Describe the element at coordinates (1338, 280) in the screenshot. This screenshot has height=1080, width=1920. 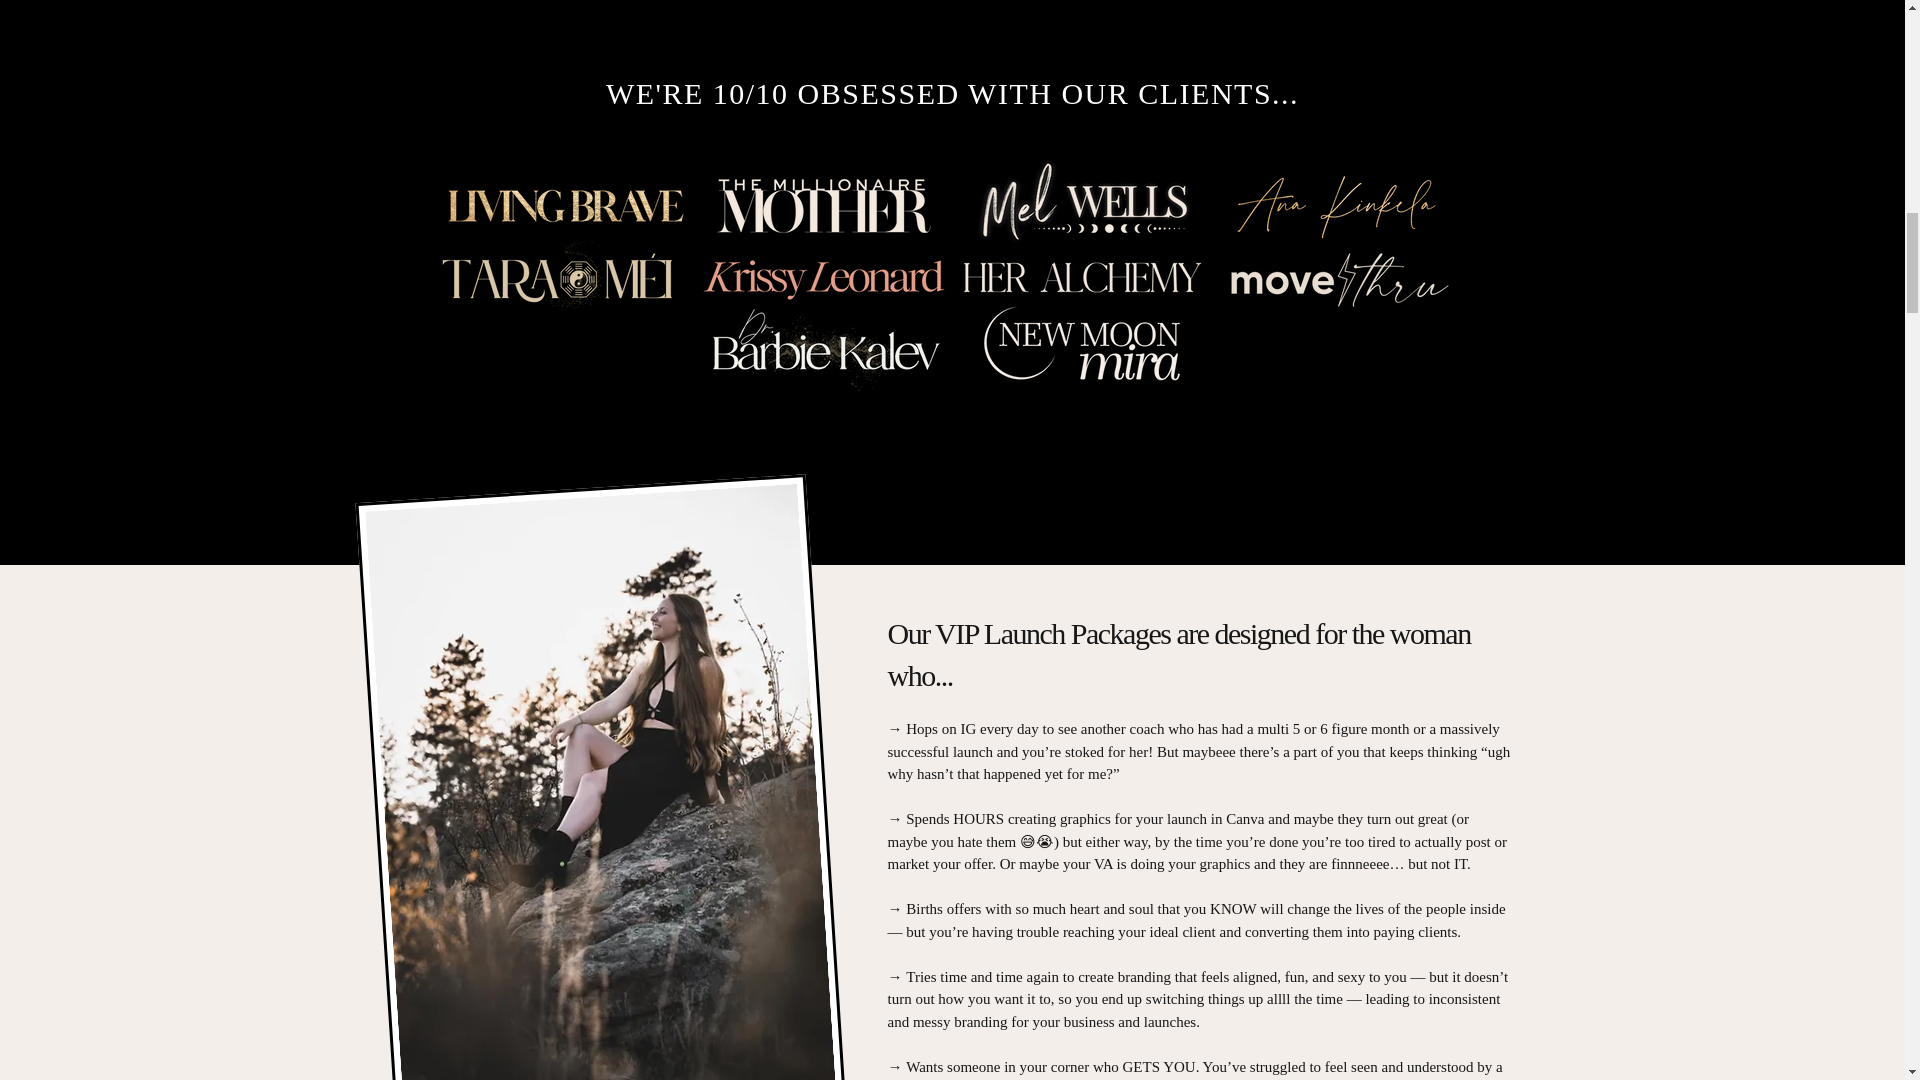
I see `5.png` at that location.